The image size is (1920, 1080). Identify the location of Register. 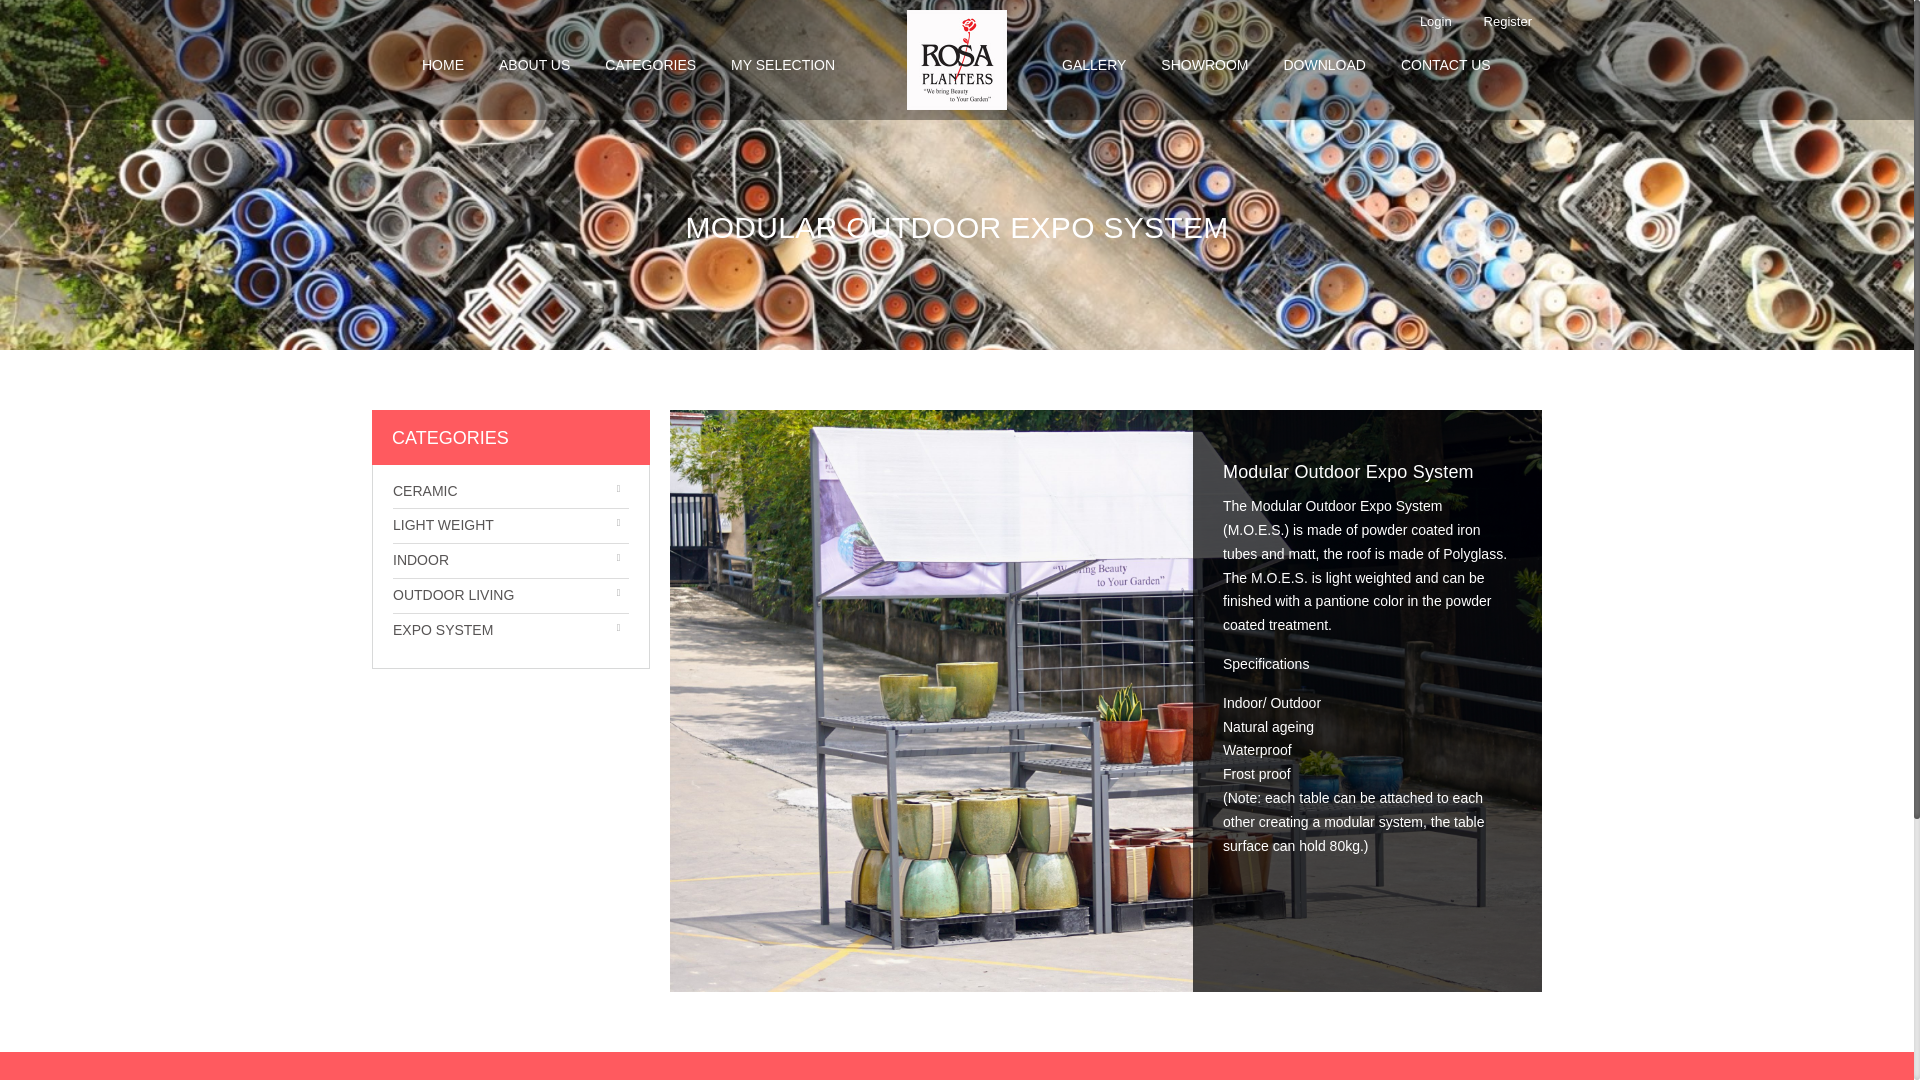
(1504, 22).